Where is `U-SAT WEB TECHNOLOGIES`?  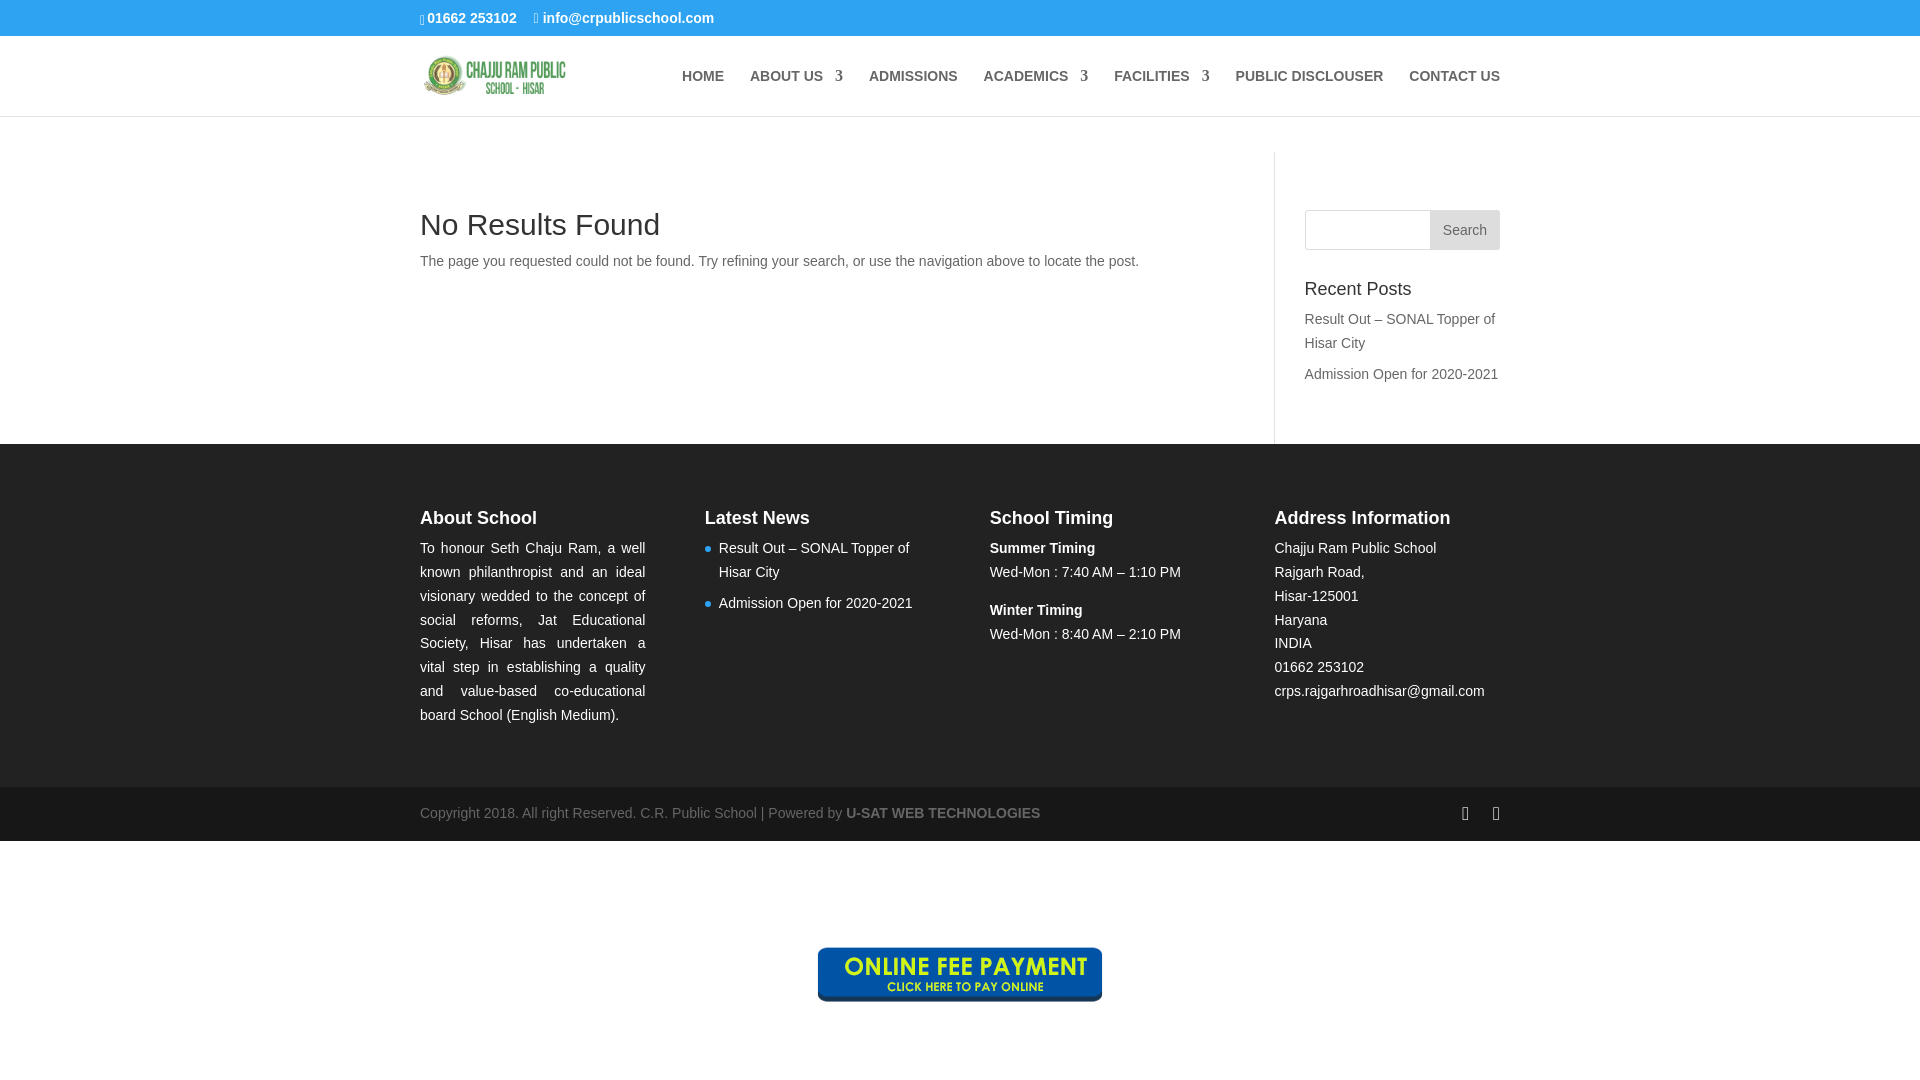 U-SAT WEB TECHNOLOGIES is located at coordinates (943, 812).